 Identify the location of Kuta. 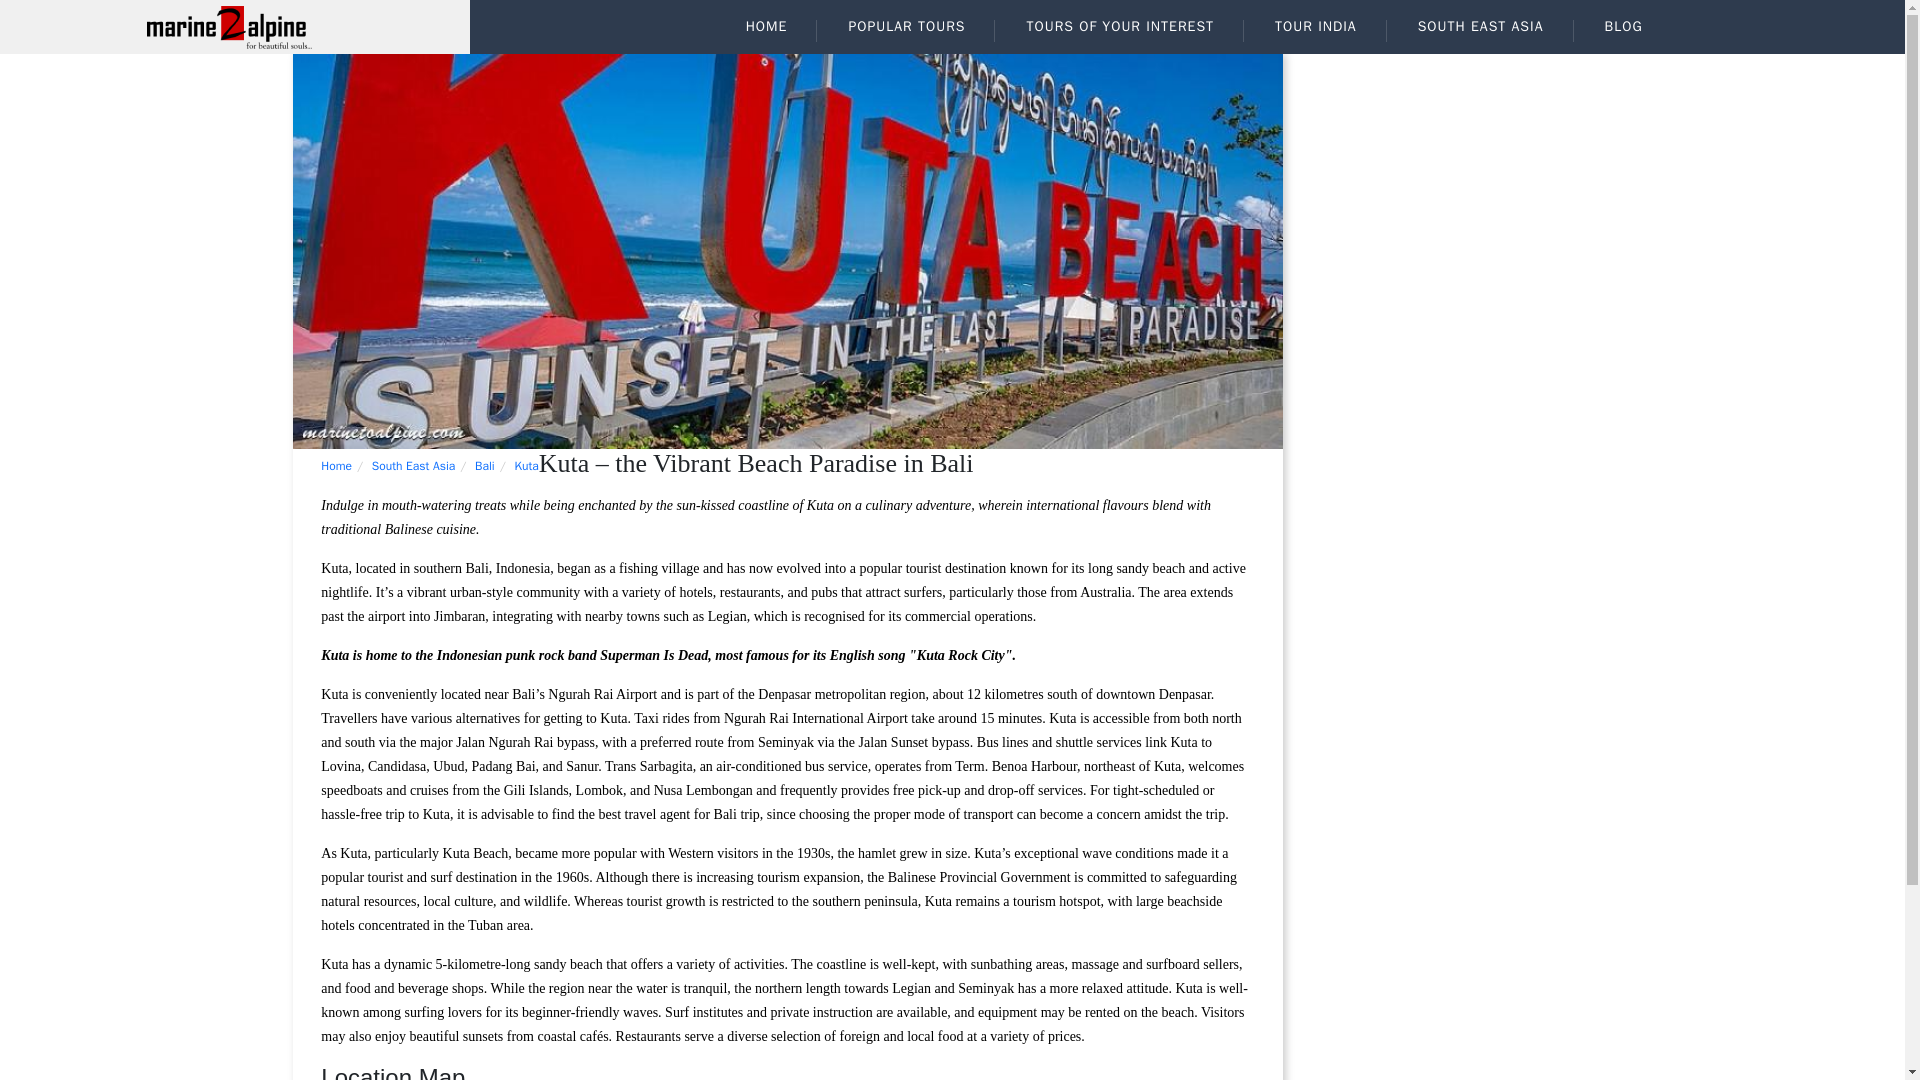
(526, 466).